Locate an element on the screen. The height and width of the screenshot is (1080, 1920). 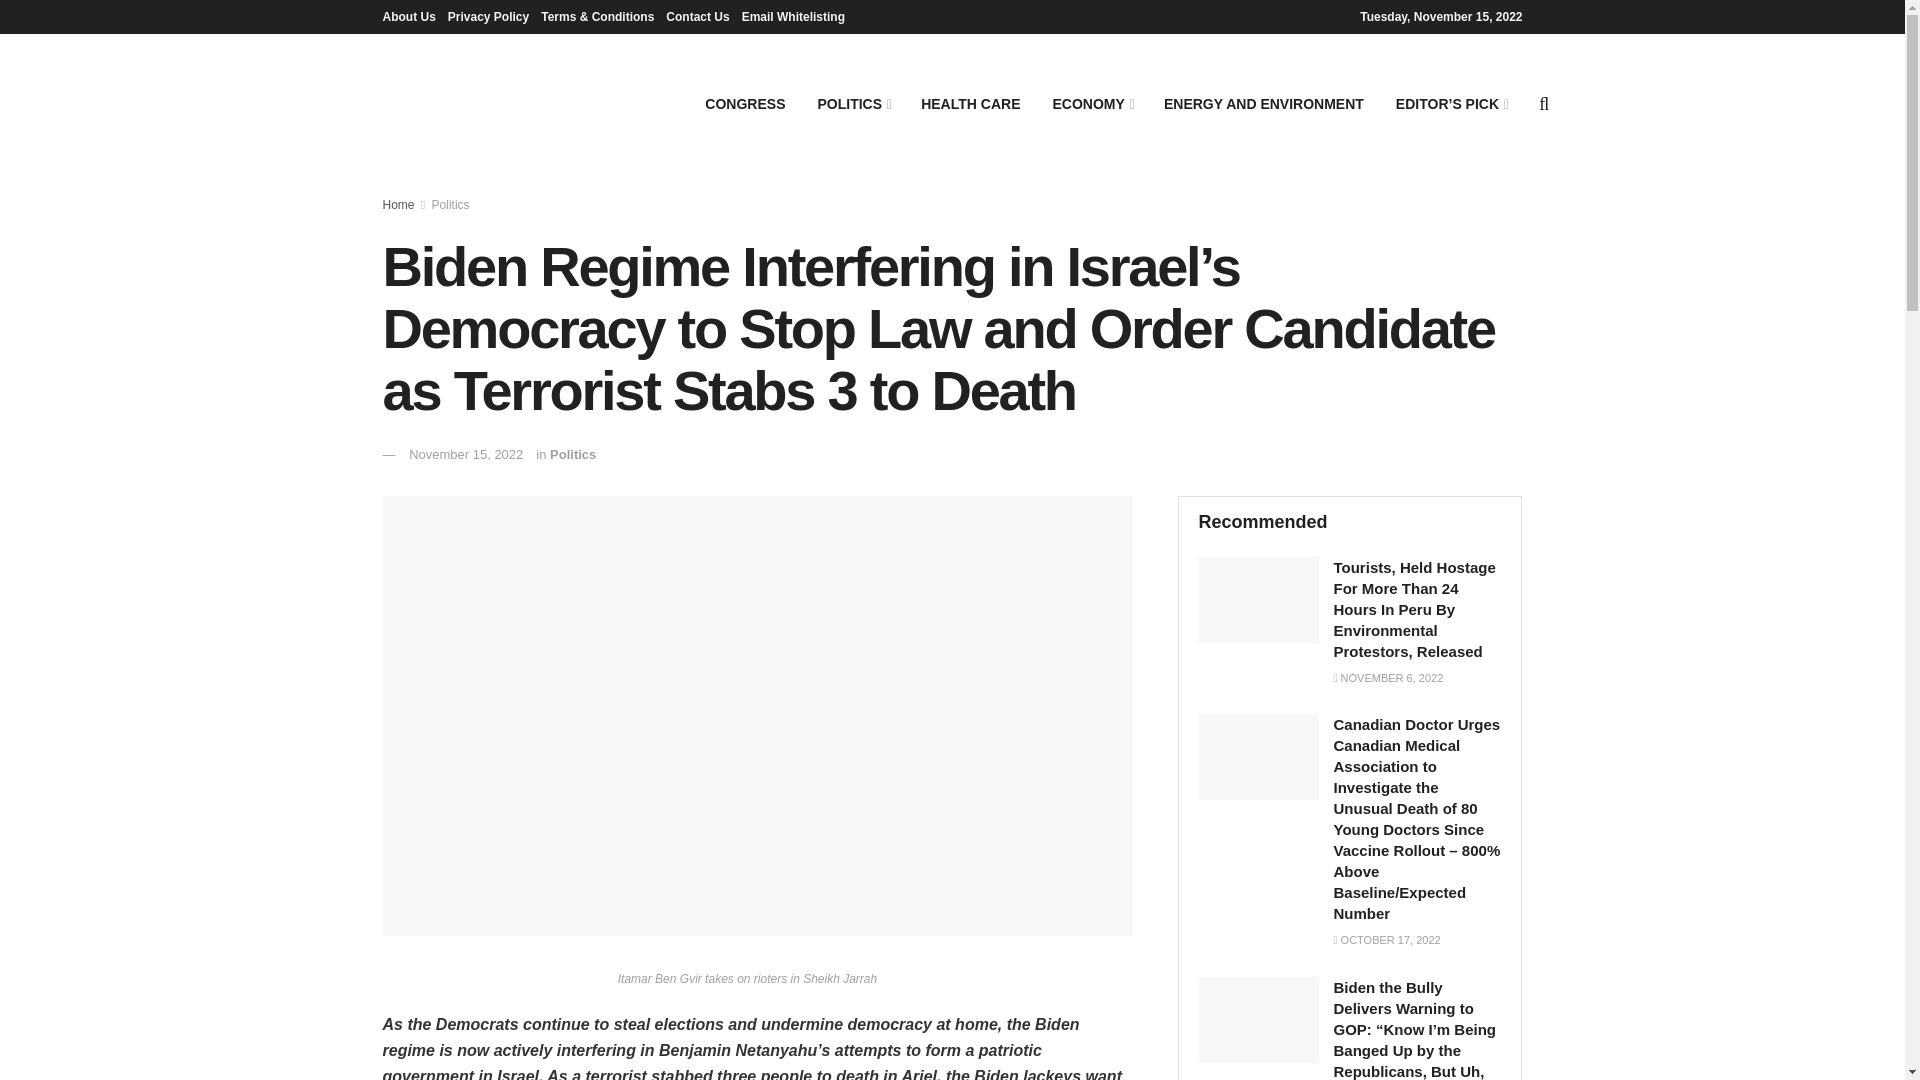
Contact Us is located at coordinates (698, 16).